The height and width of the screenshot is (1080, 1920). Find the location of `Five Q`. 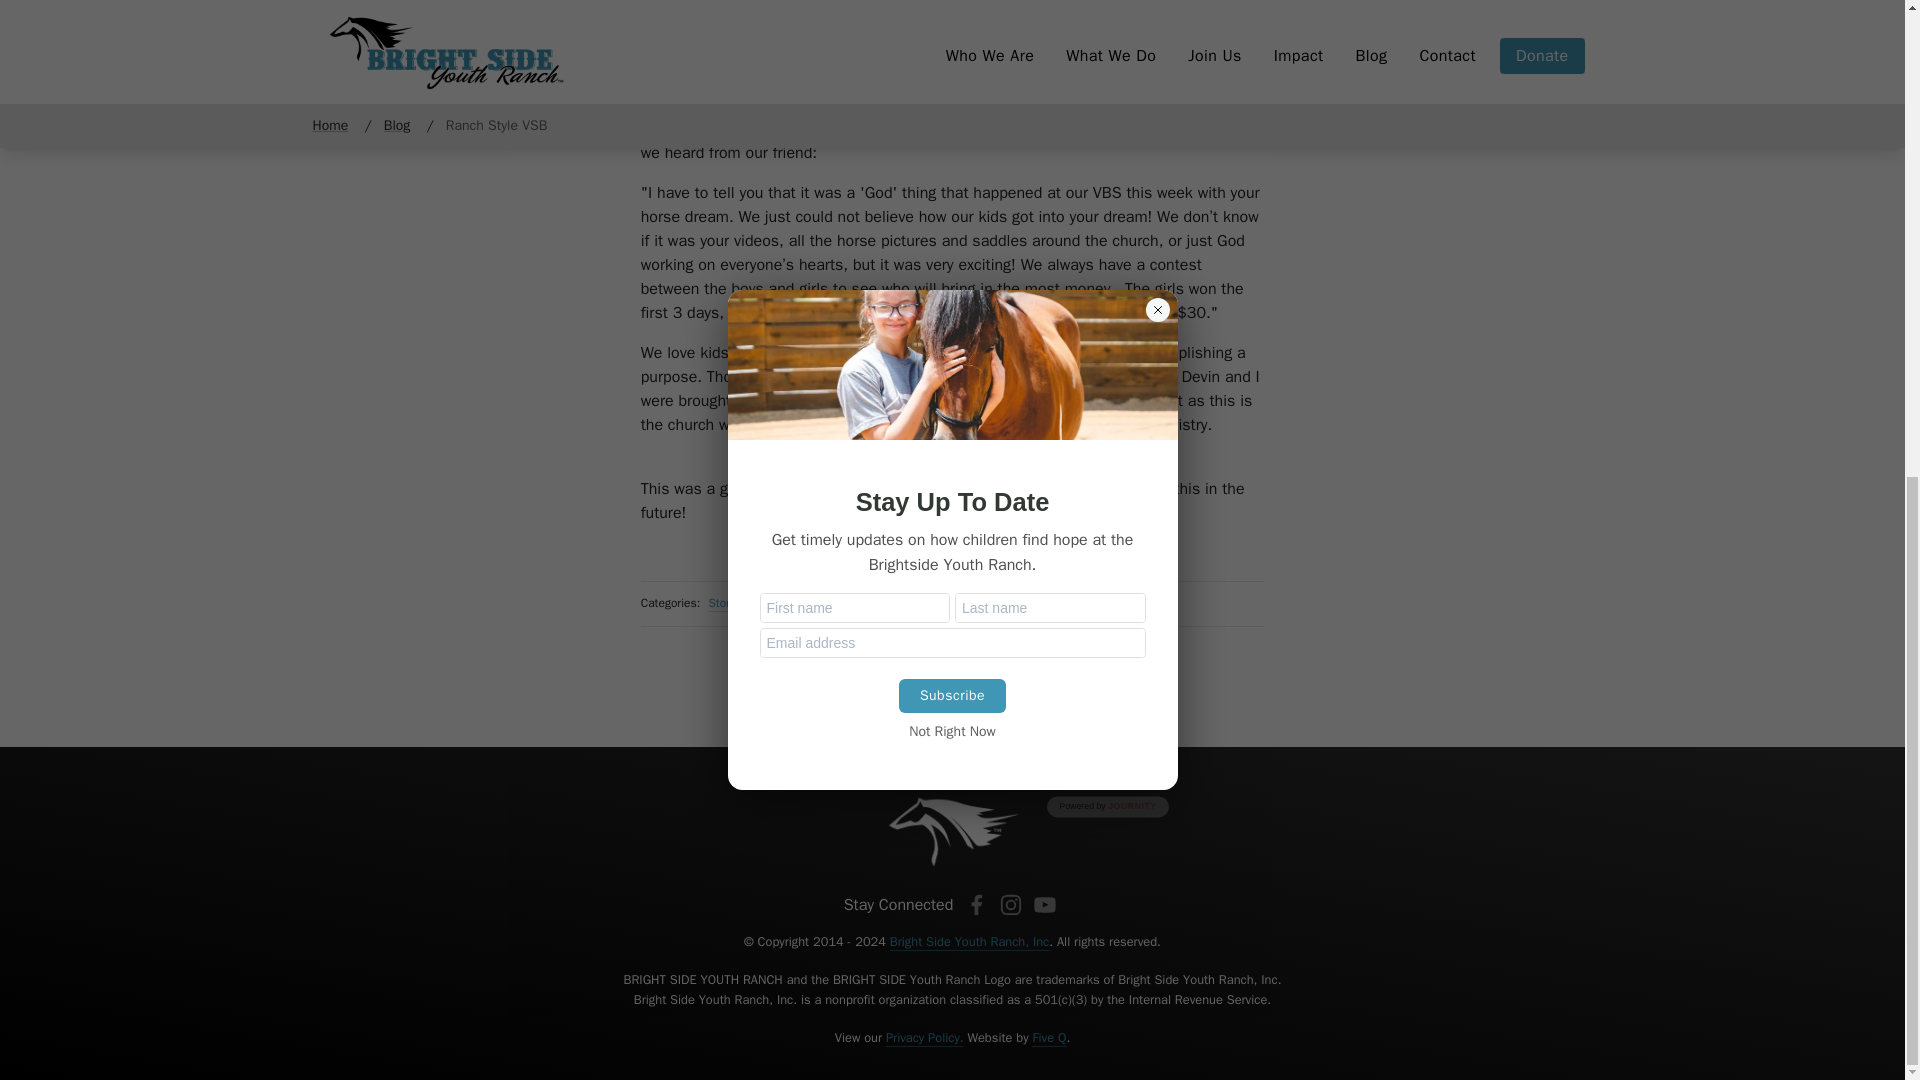

Five Q is located at coordinates (1048, 1038).